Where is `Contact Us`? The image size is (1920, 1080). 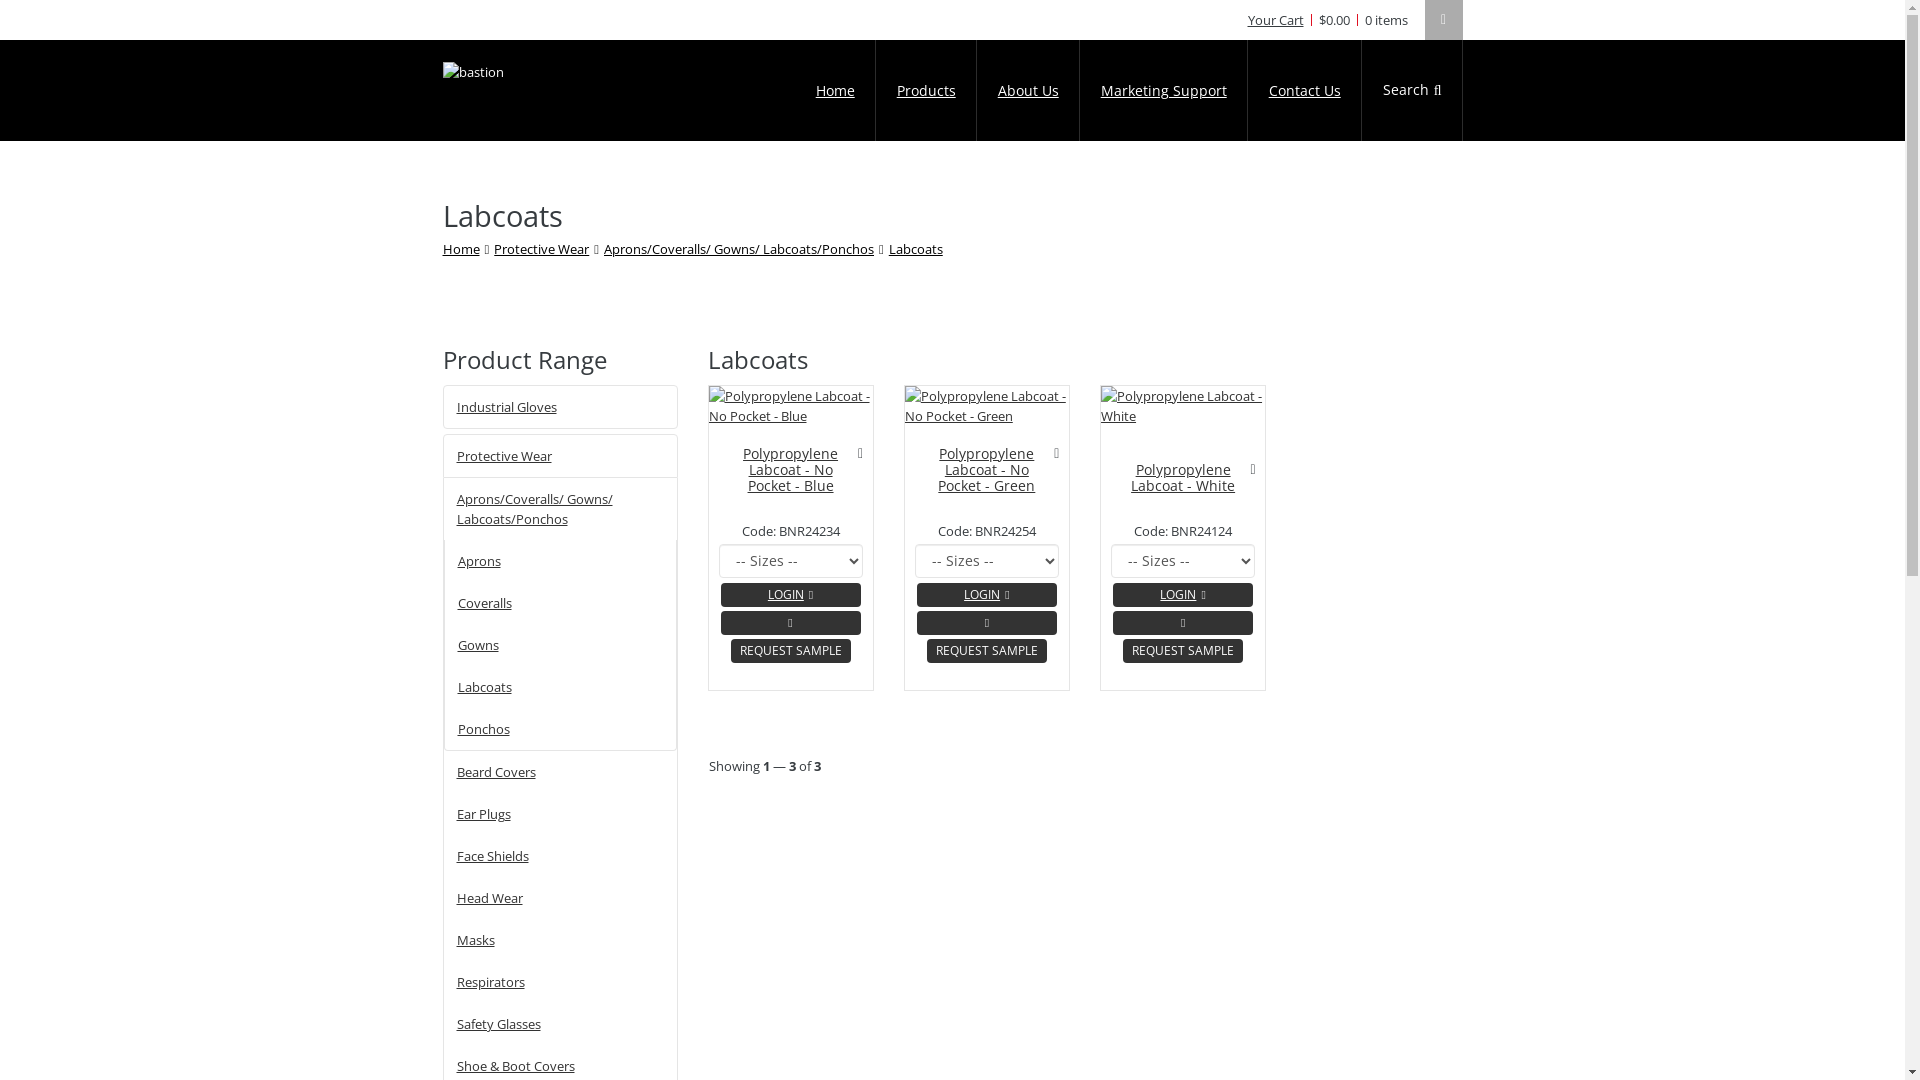 Contact Us is located at coordinates (1305, 90).